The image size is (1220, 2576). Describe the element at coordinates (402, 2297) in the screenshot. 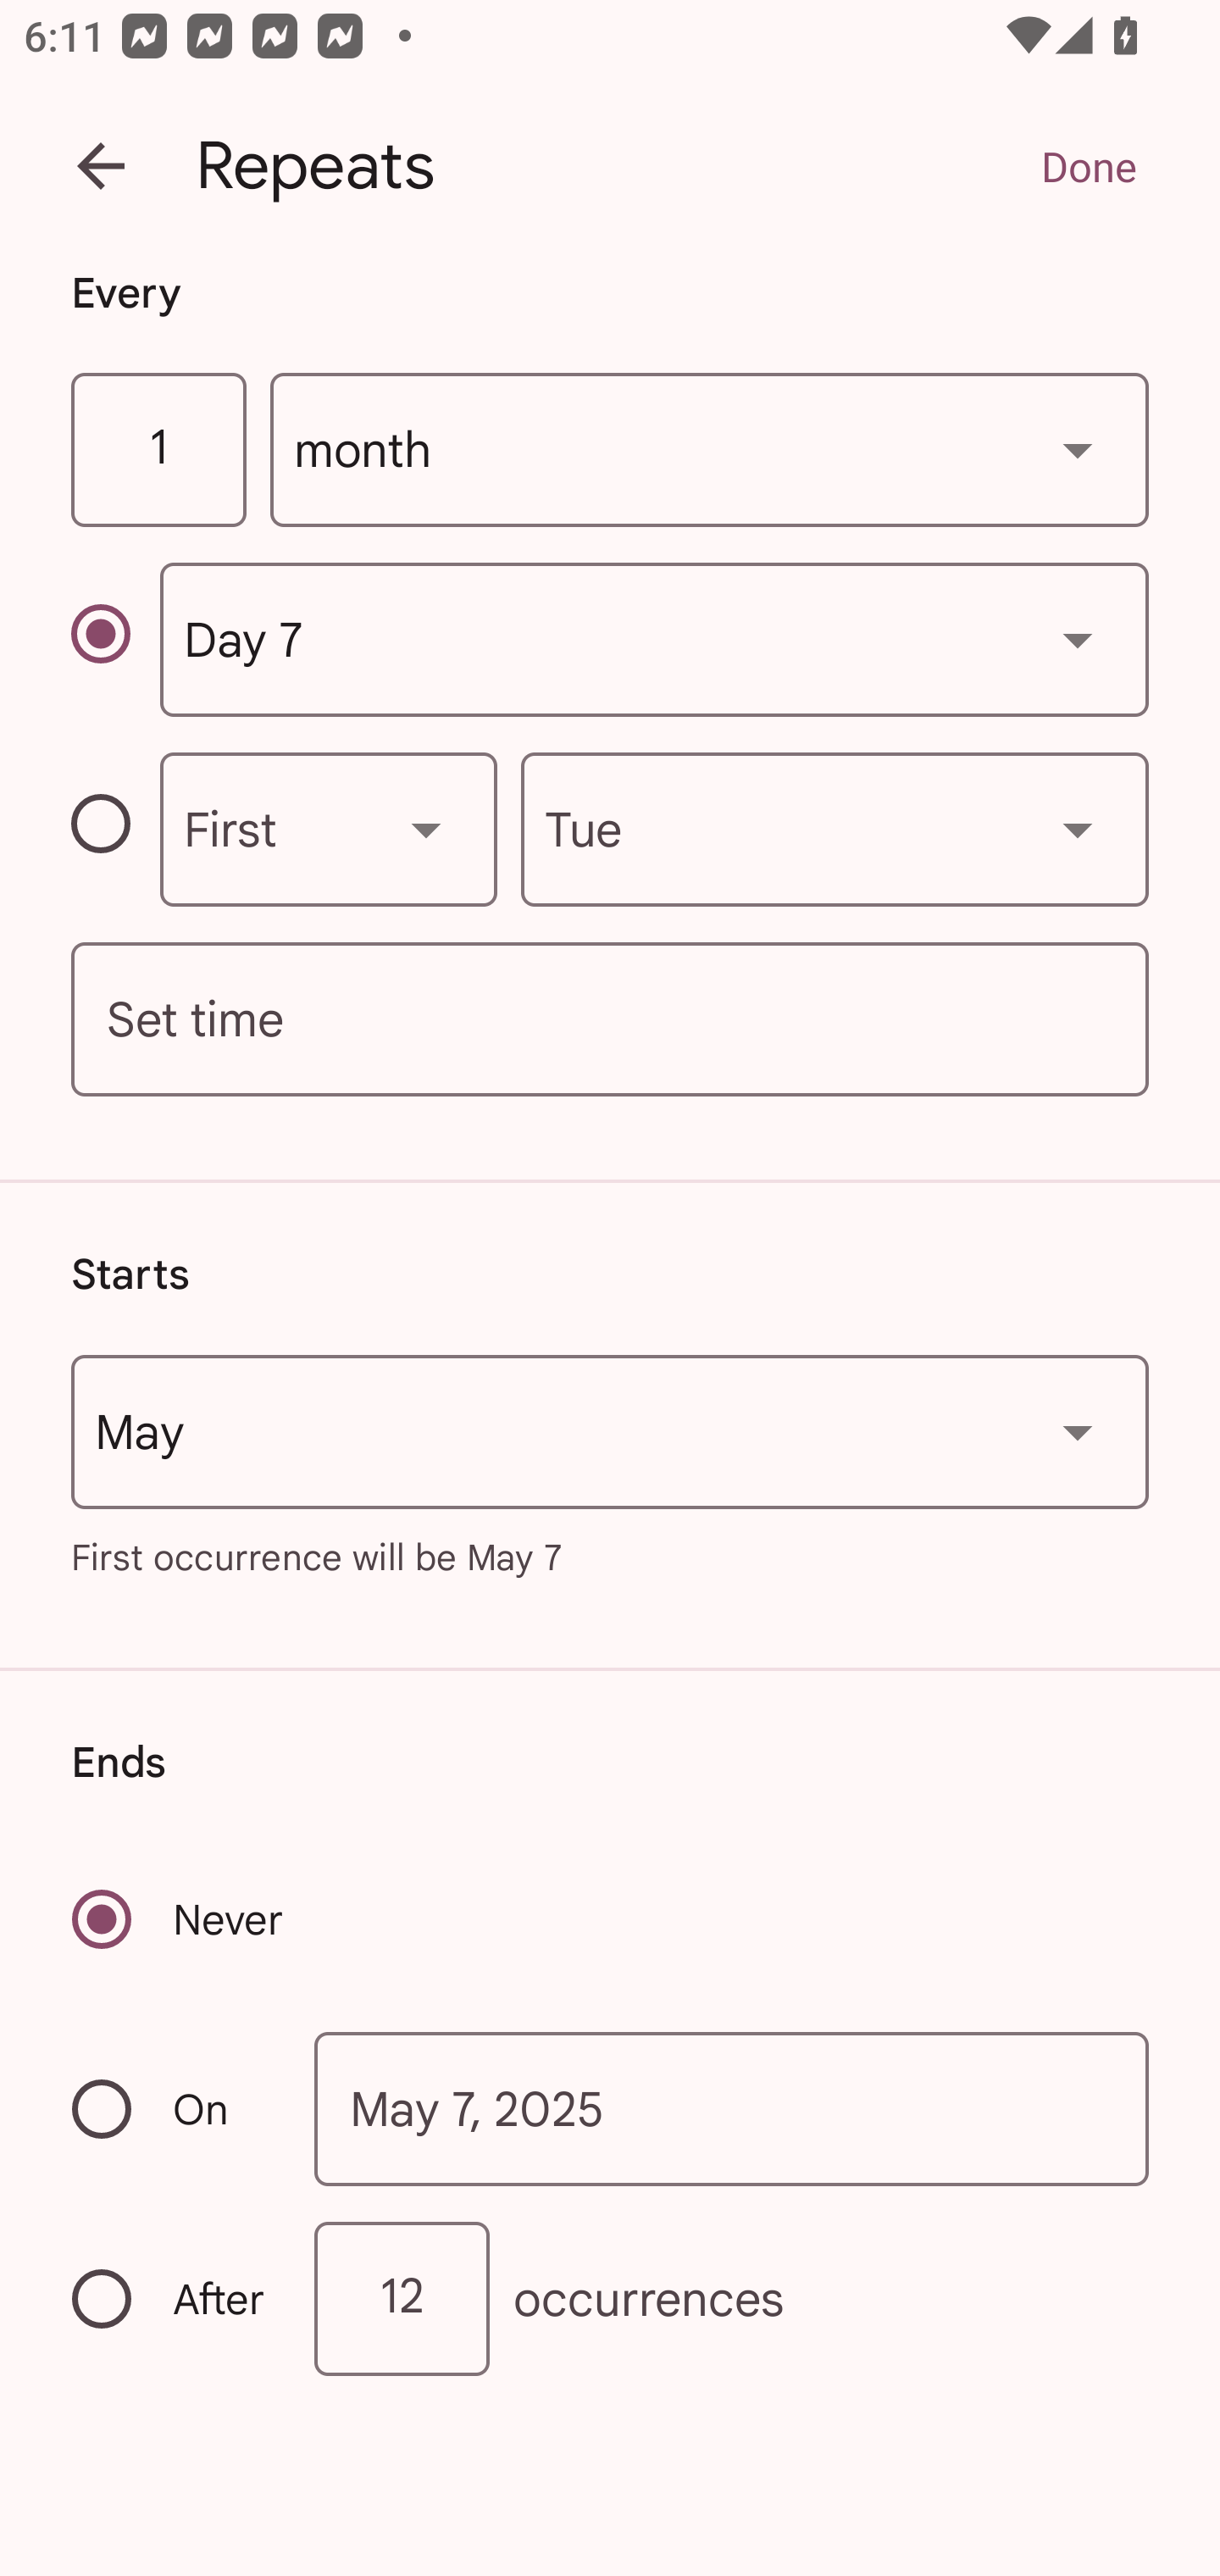

I see `12` at that location.